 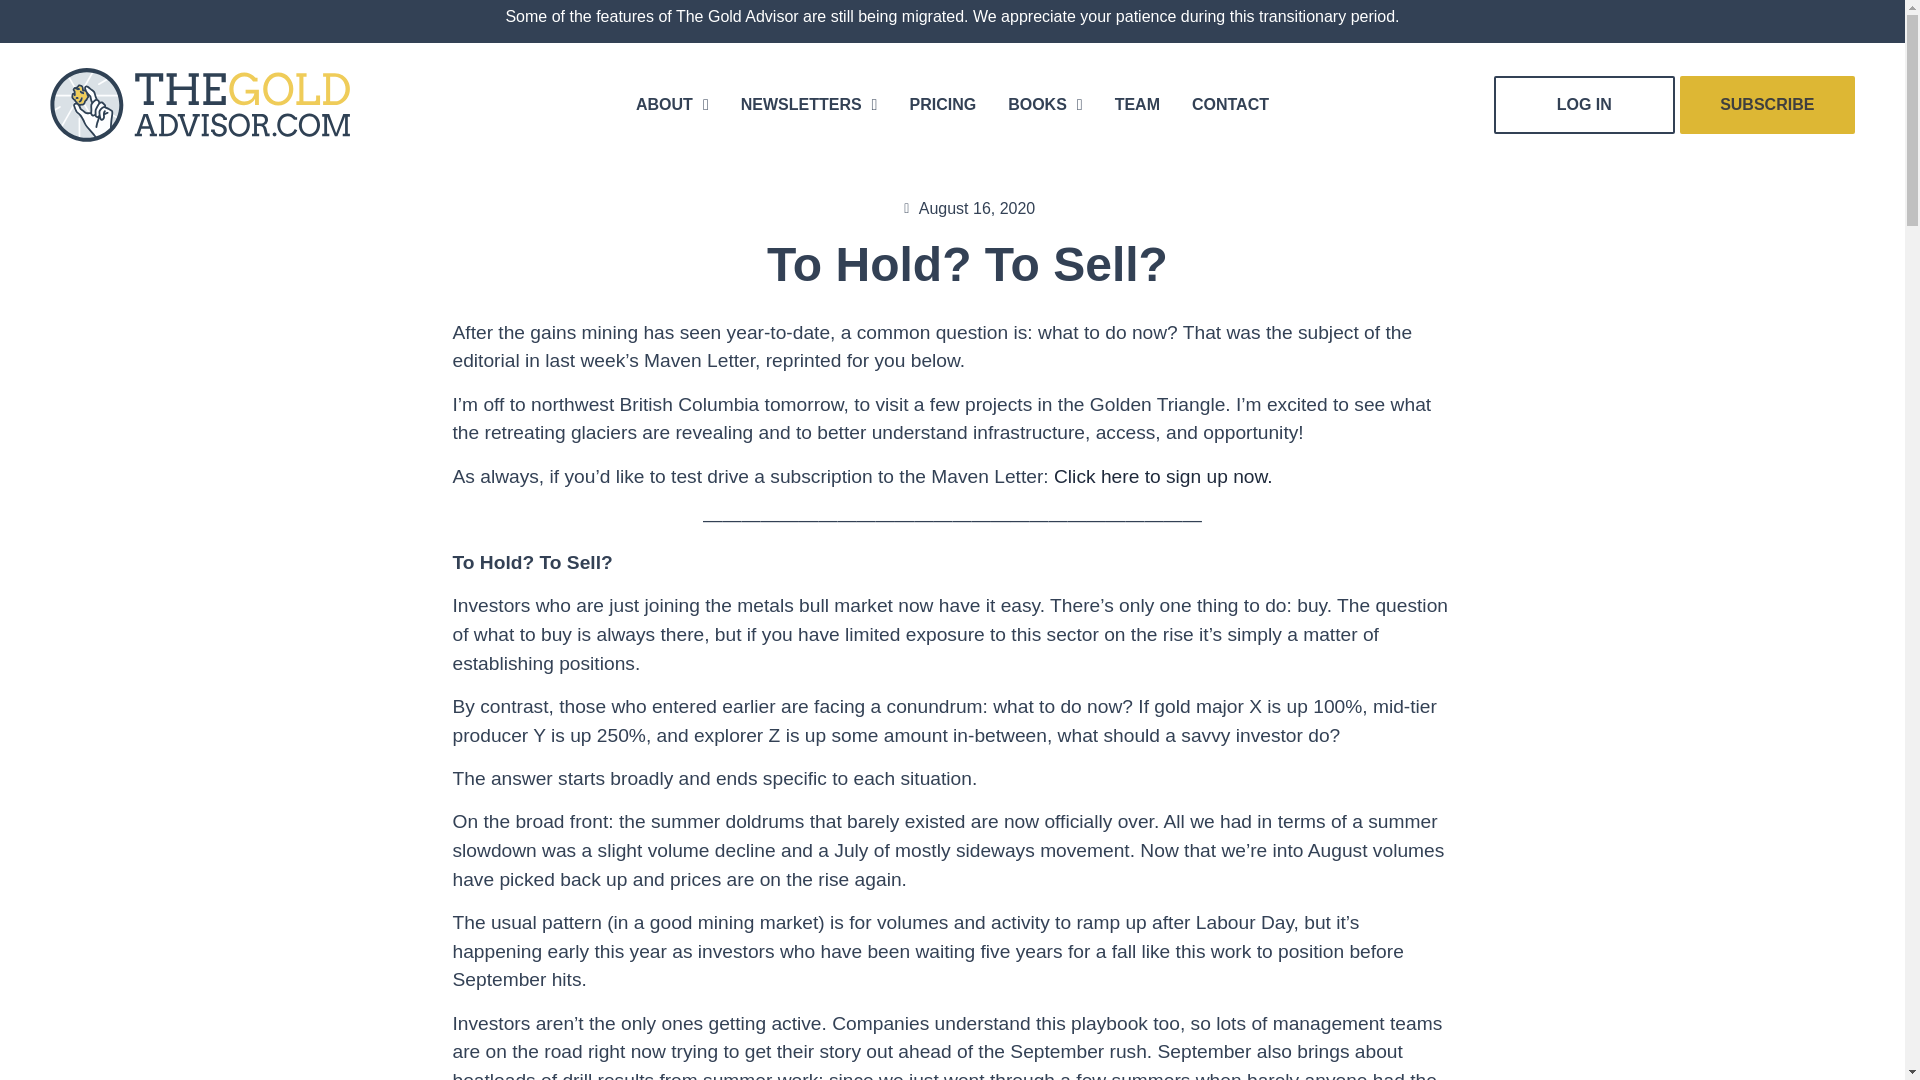 What do you see at coordinates (672, 104) in the screenshot?
I see `ABOUT` at bounding box center [672, 104].